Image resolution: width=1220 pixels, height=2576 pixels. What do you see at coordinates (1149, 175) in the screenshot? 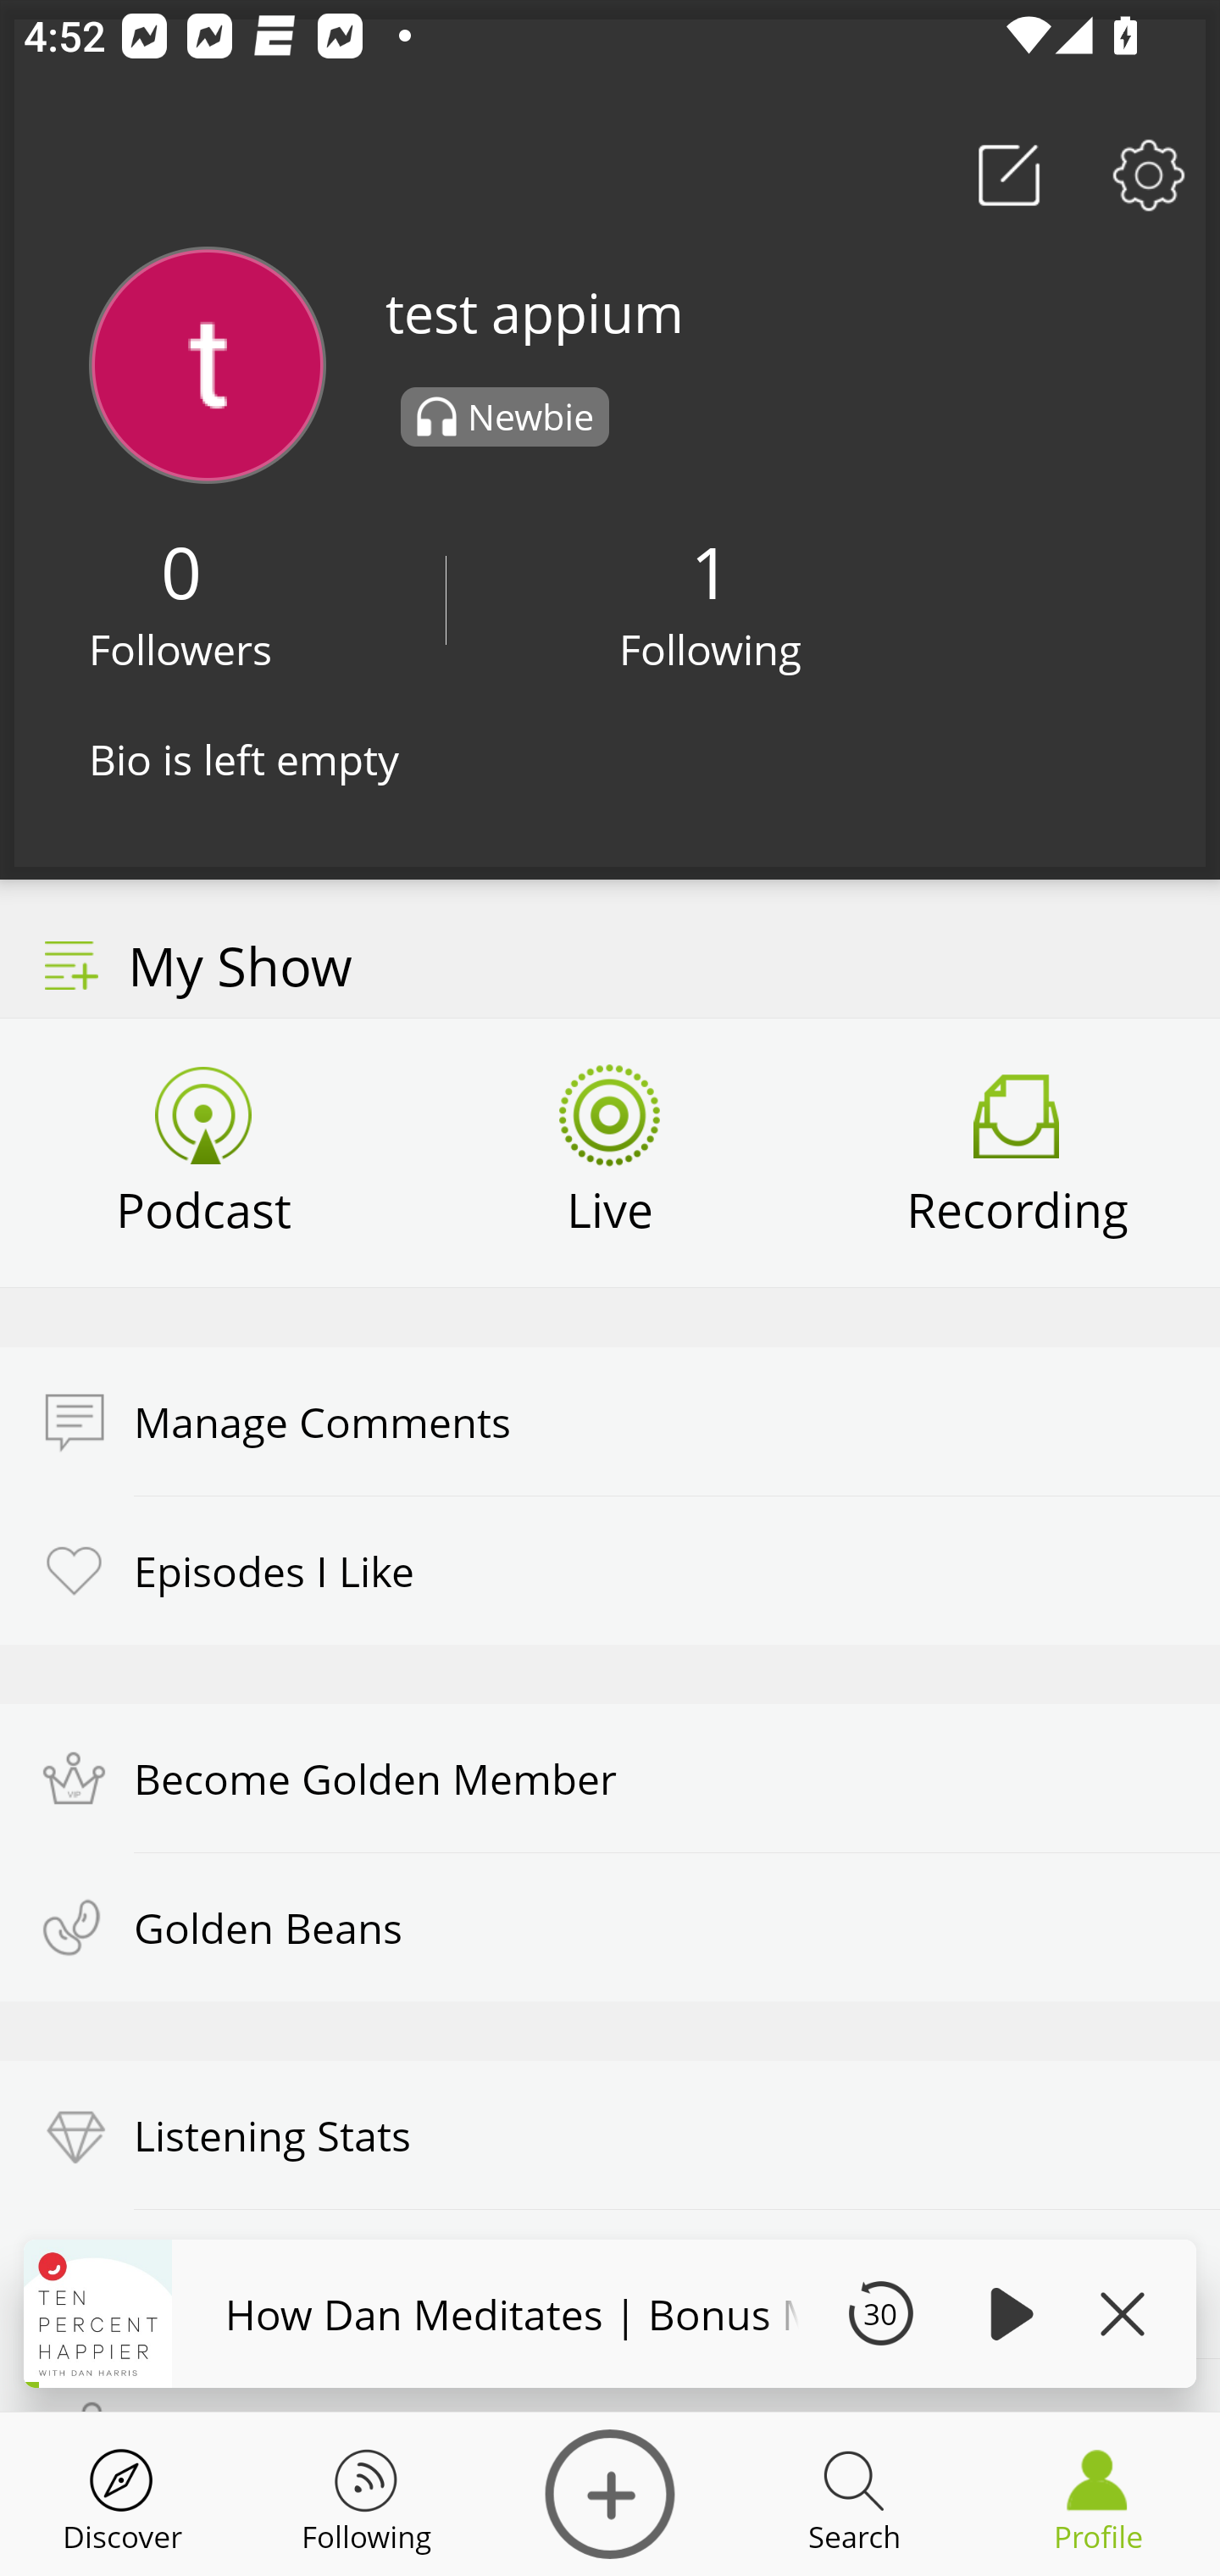
I see `Settings` at bounding box center [1149, 175].